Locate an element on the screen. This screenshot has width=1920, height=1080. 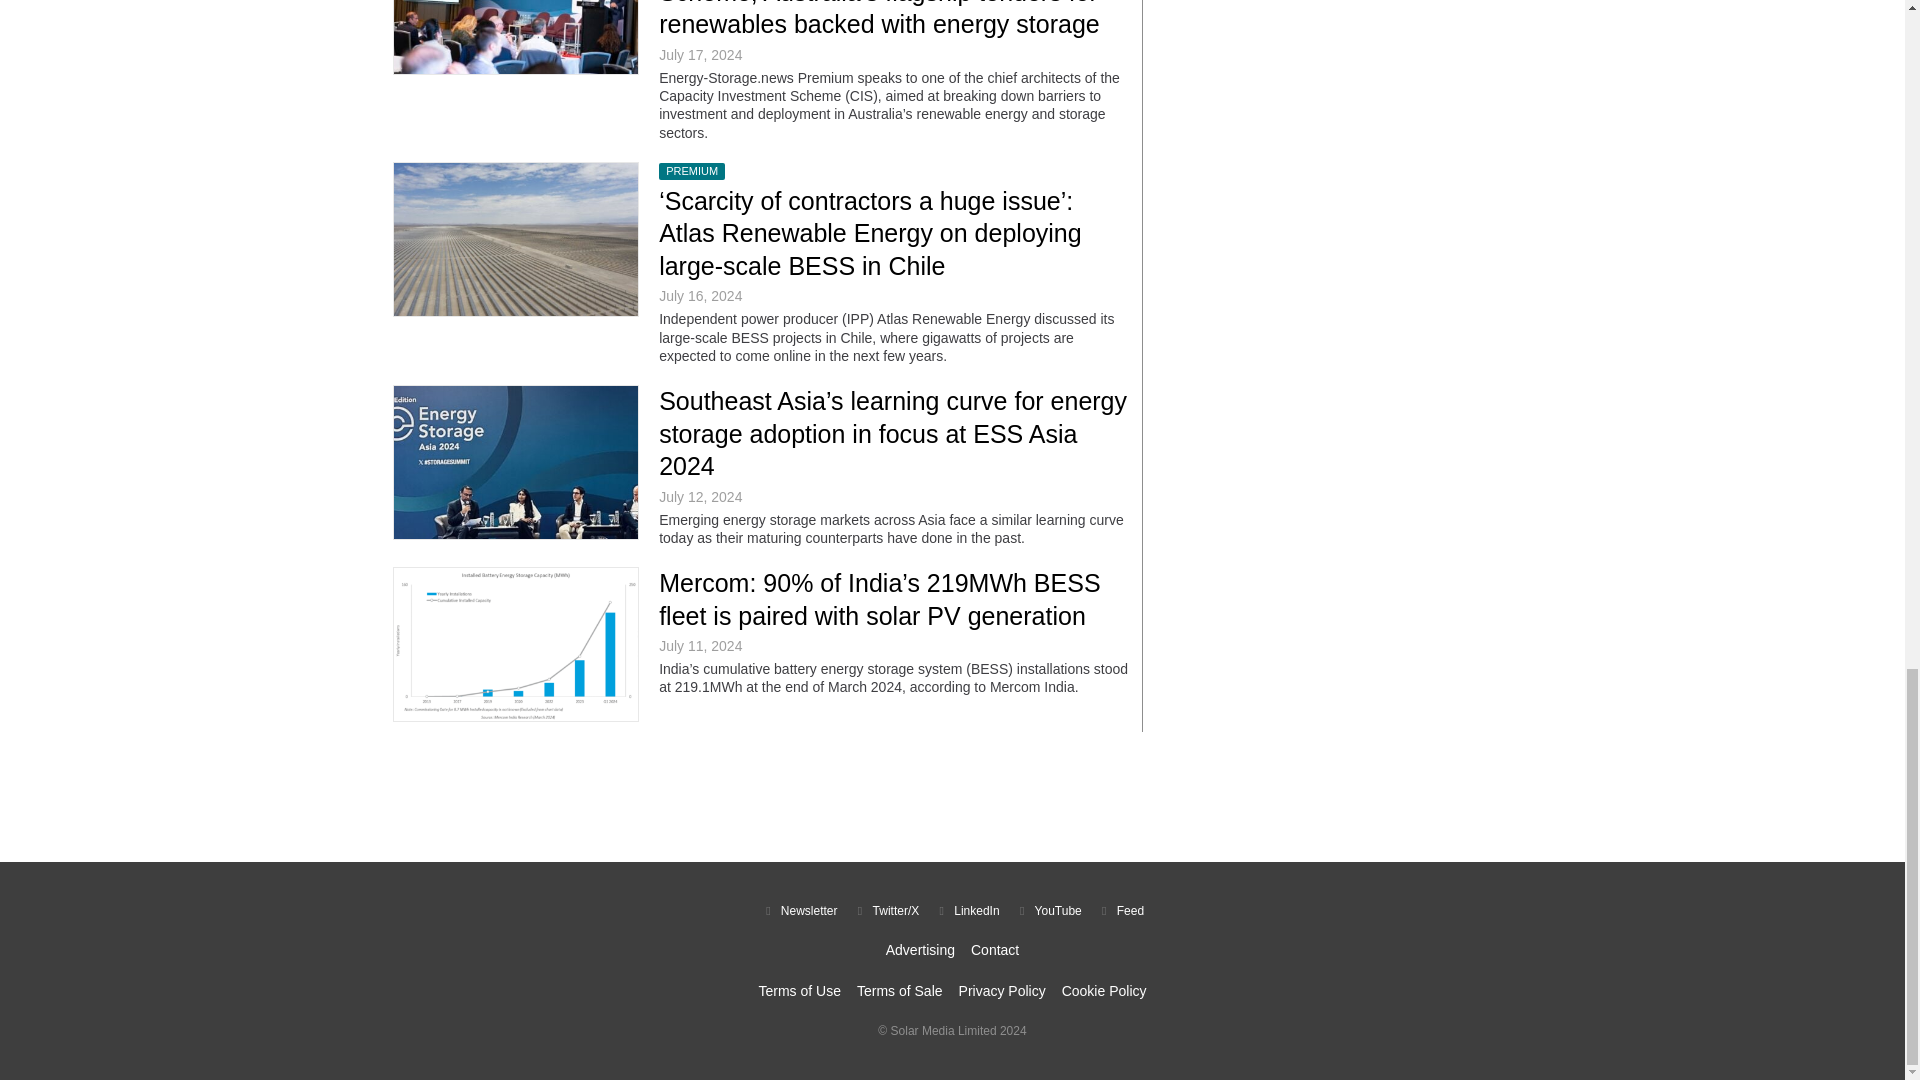
India installed BESS capacity in MWh Q1 2024 Mercom is located at coordinates (515, 644).